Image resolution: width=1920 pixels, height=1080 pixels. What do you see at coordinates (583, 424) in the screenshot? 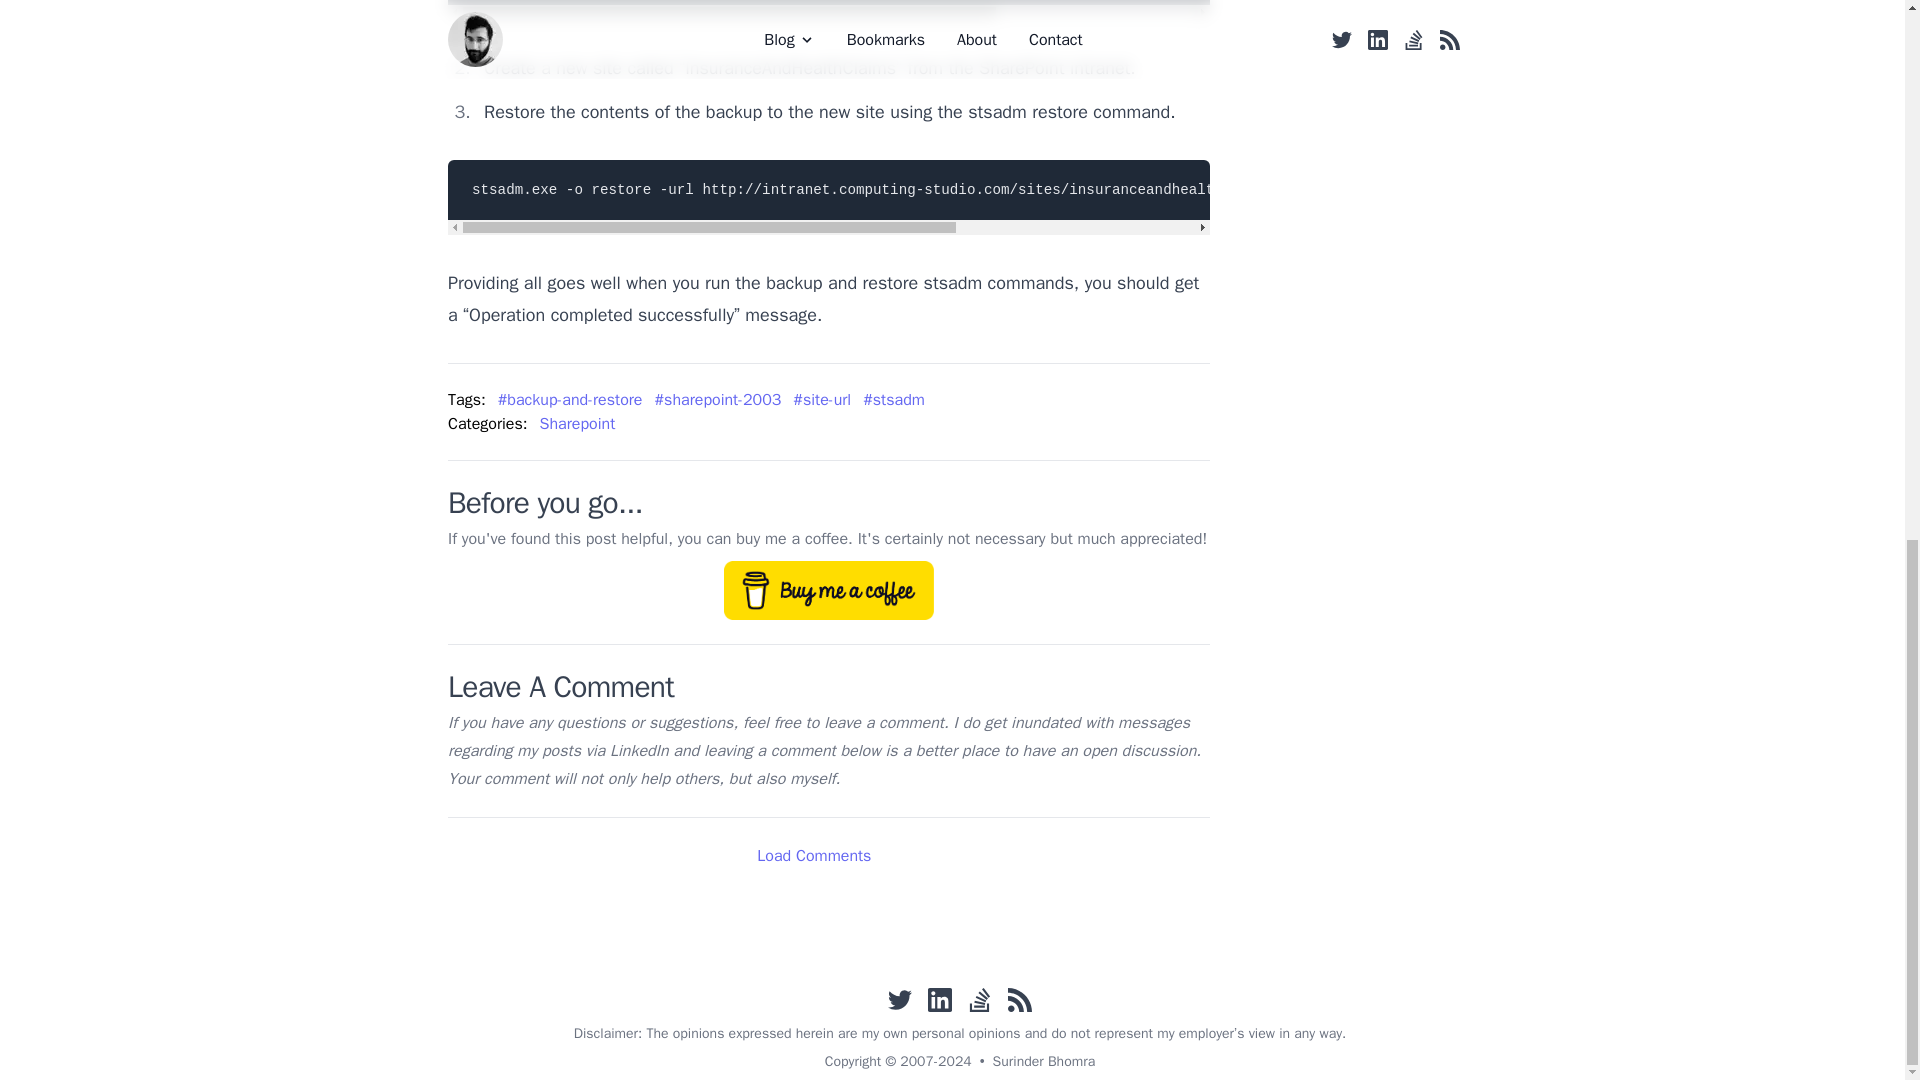
I see `Sharepoint` at bounding box center [583, 424].